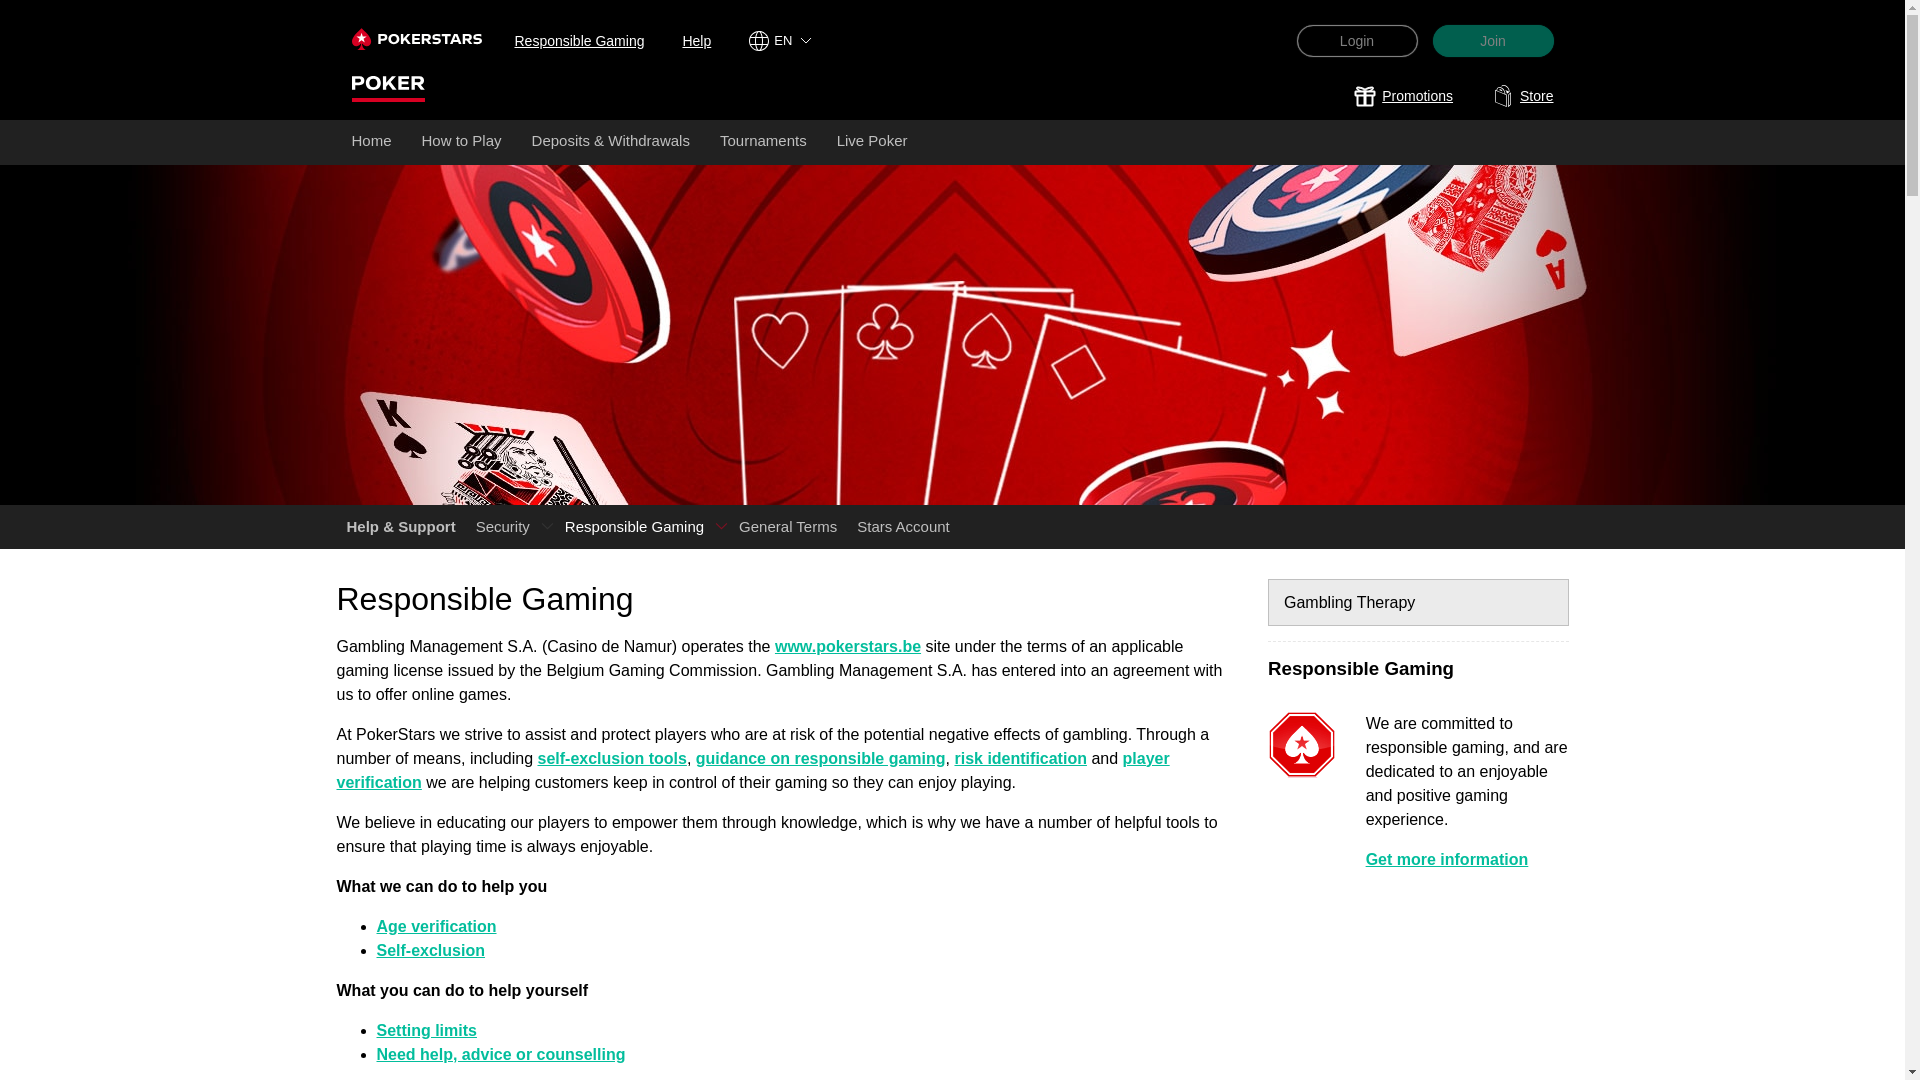 This screenshot has width=1920, height=1080. What do you see at coordinates (370, 142) in the screenshot?
I see `Home` at bounding box center [370, 142].